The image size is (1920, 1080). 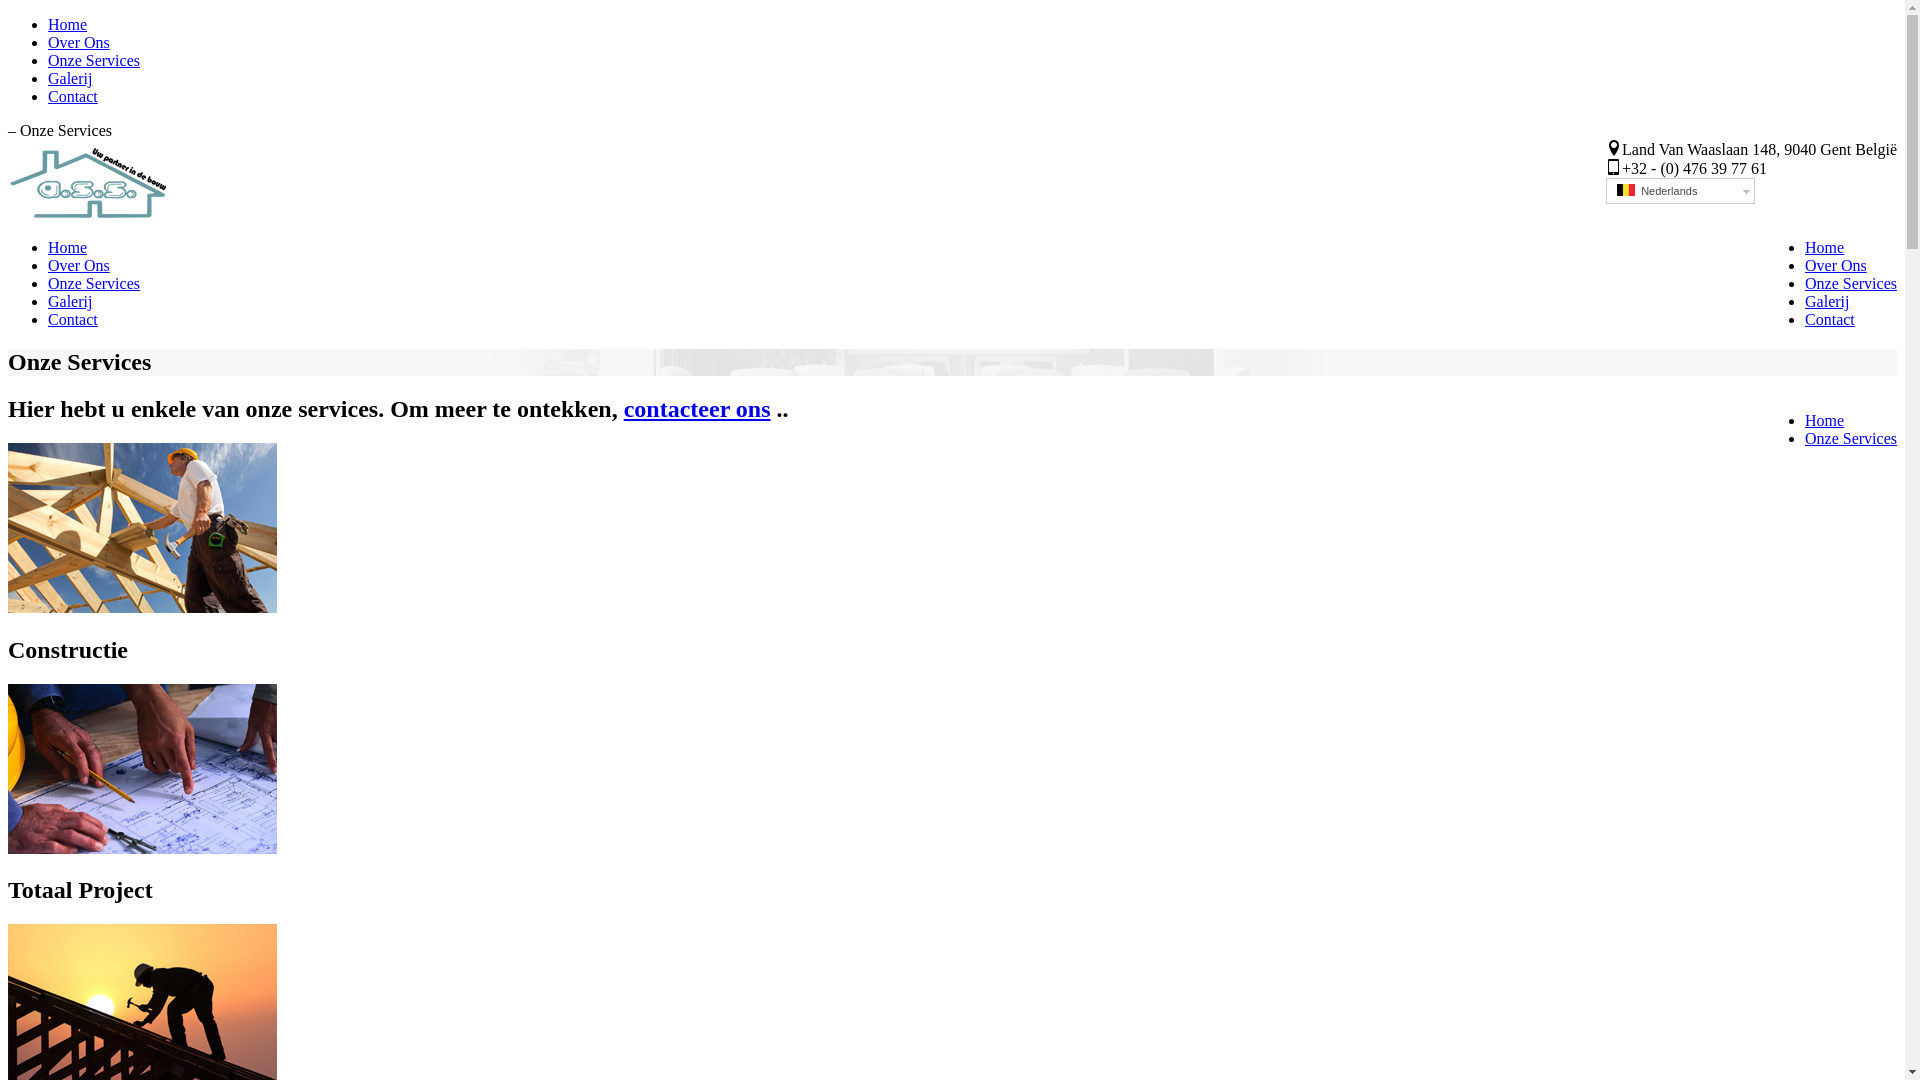 What do you see at coordinates (1680, 191) in the screenshot?
I see `  Nederlands` at bounding box center [1680, 191].